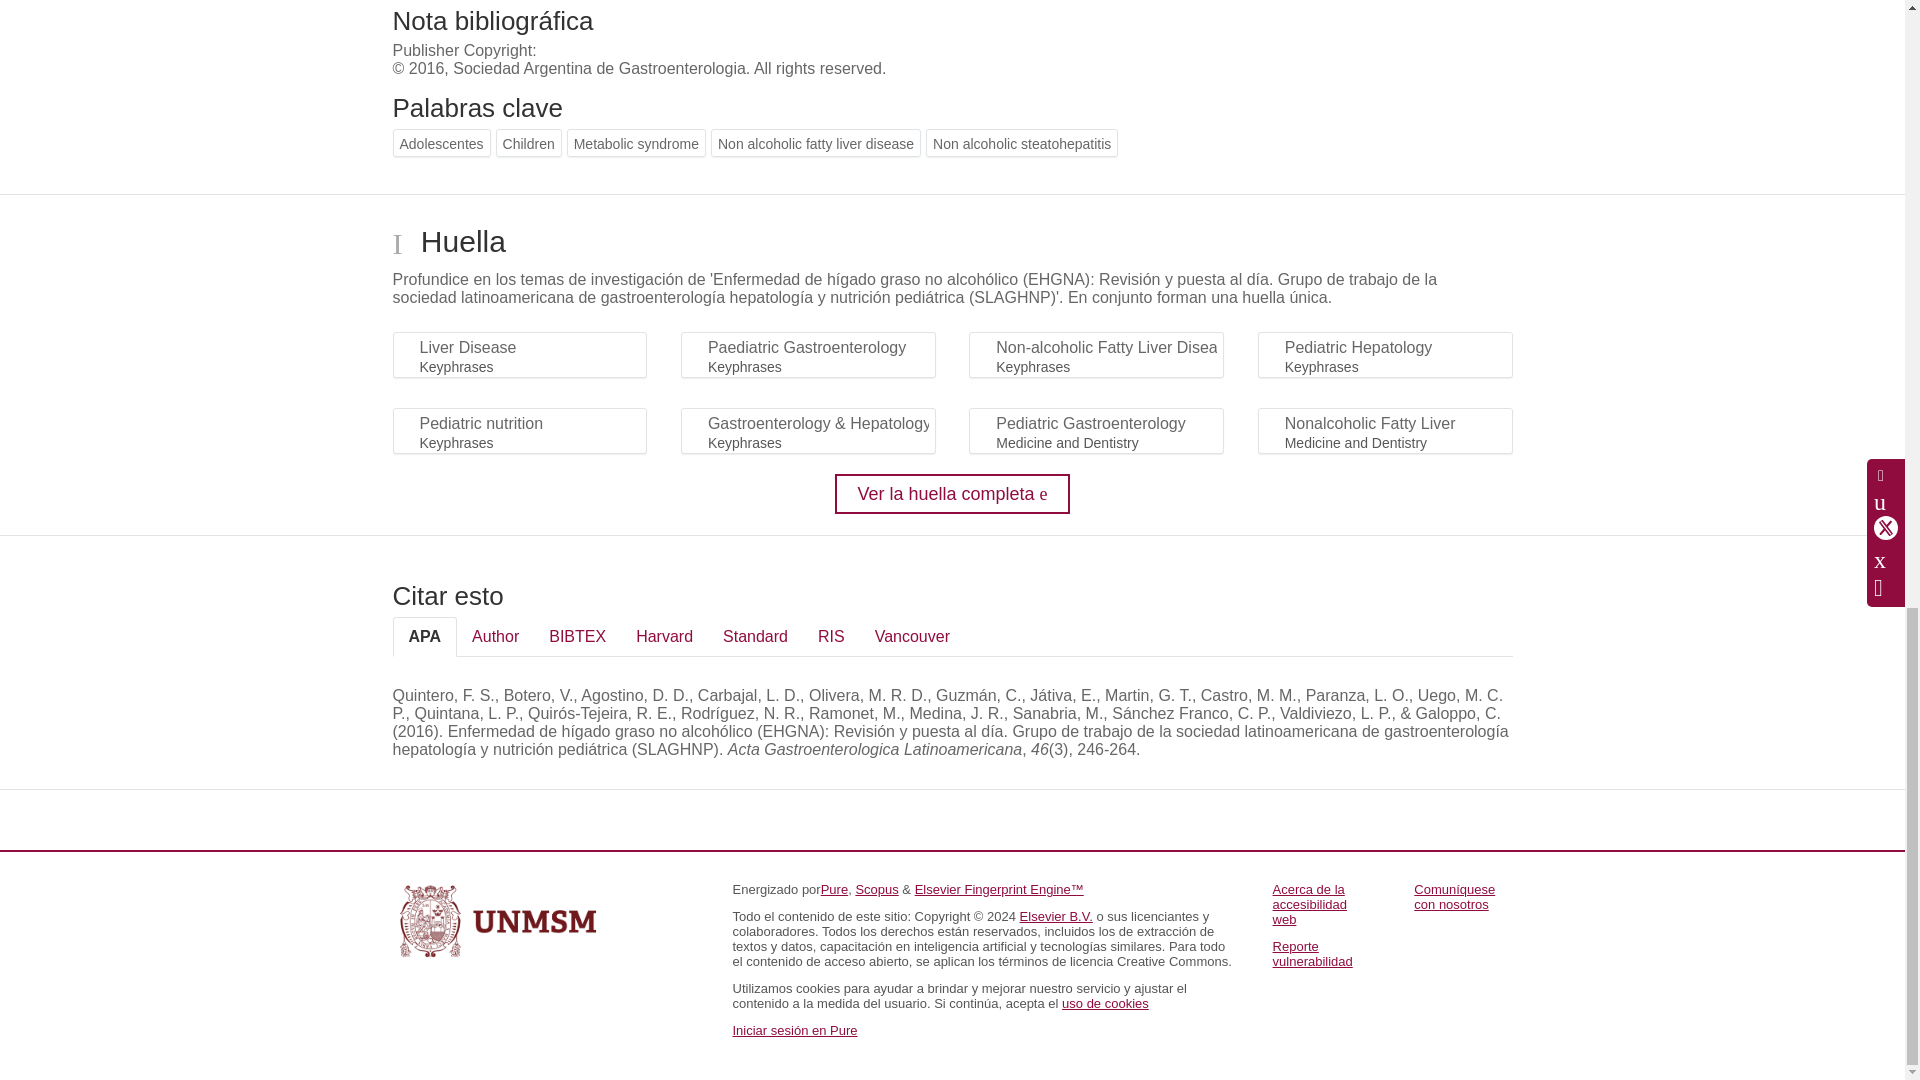  I want to click on Scopus, so click(876, 890).